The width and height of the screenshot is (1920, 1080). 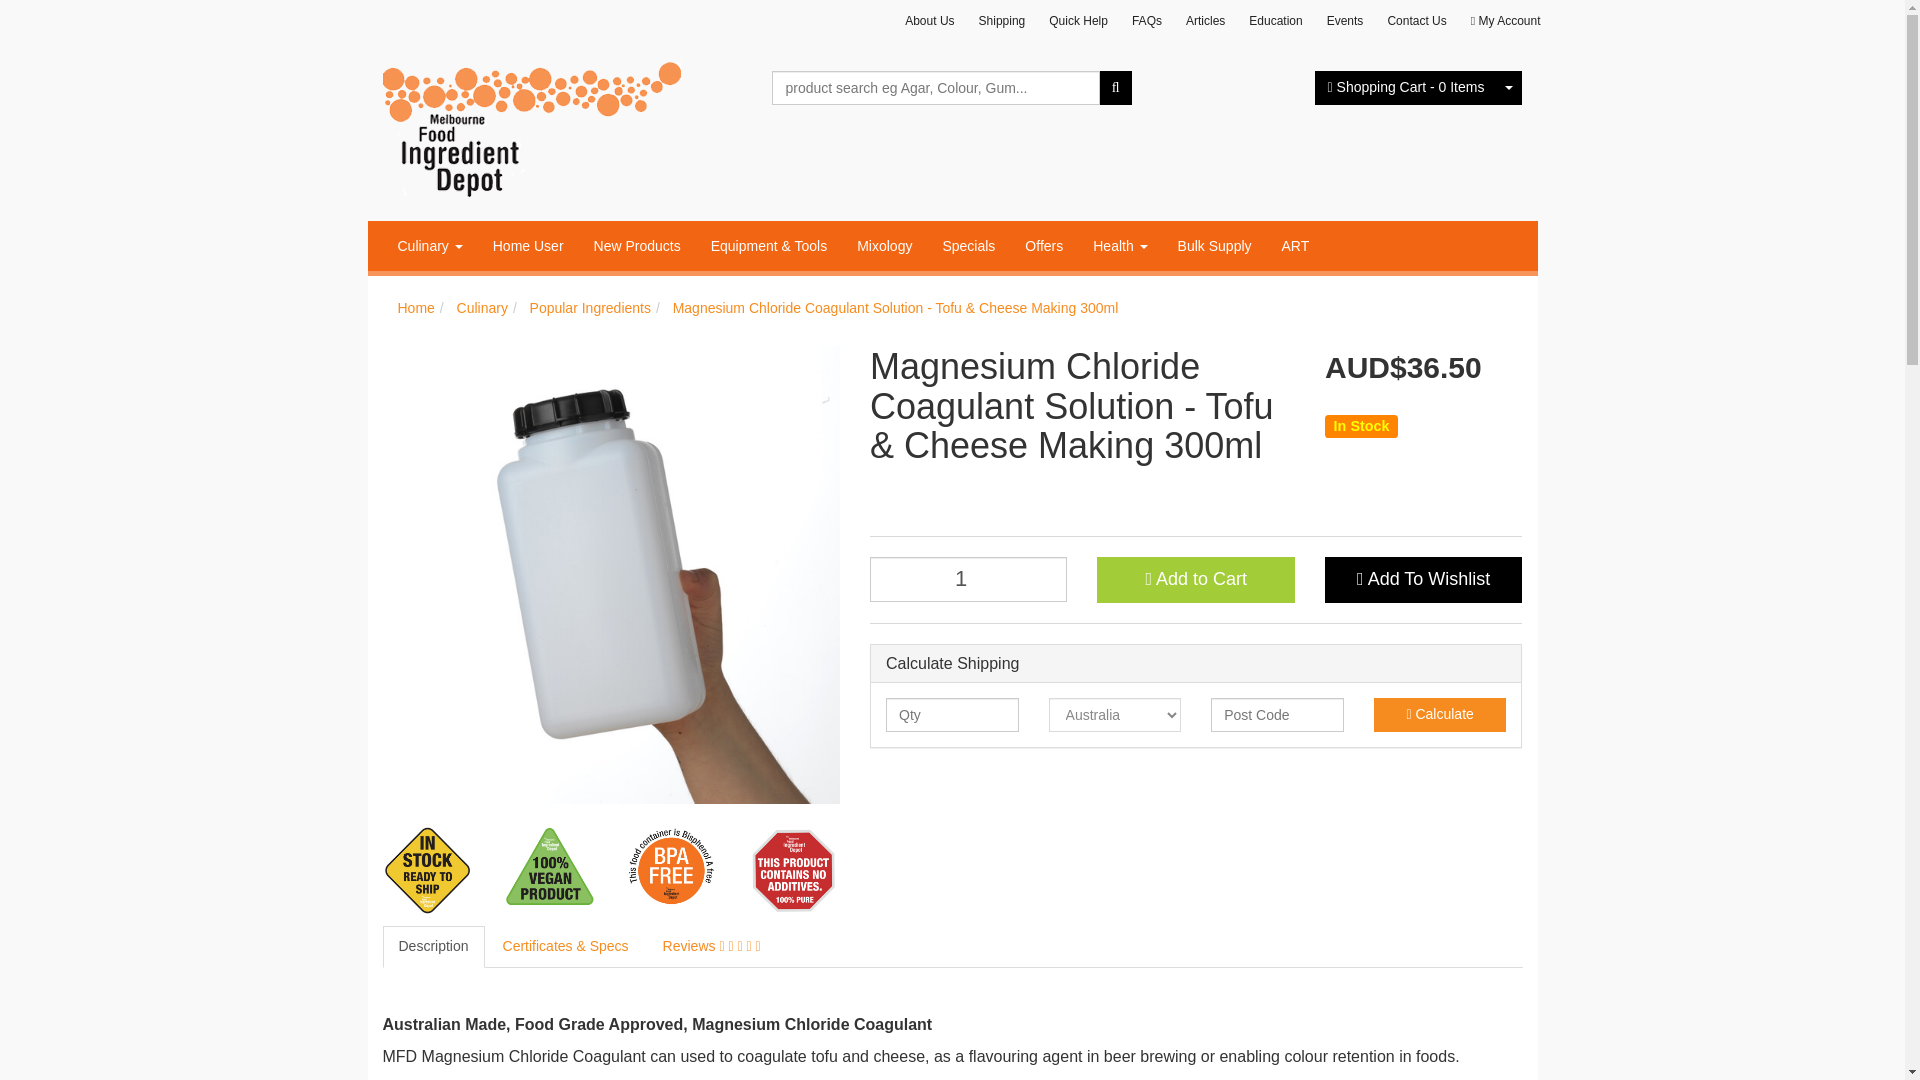 What do you see at coordinates (428, 870) in the screenshot?
I see `Large View` at bounding box center [428, 870].